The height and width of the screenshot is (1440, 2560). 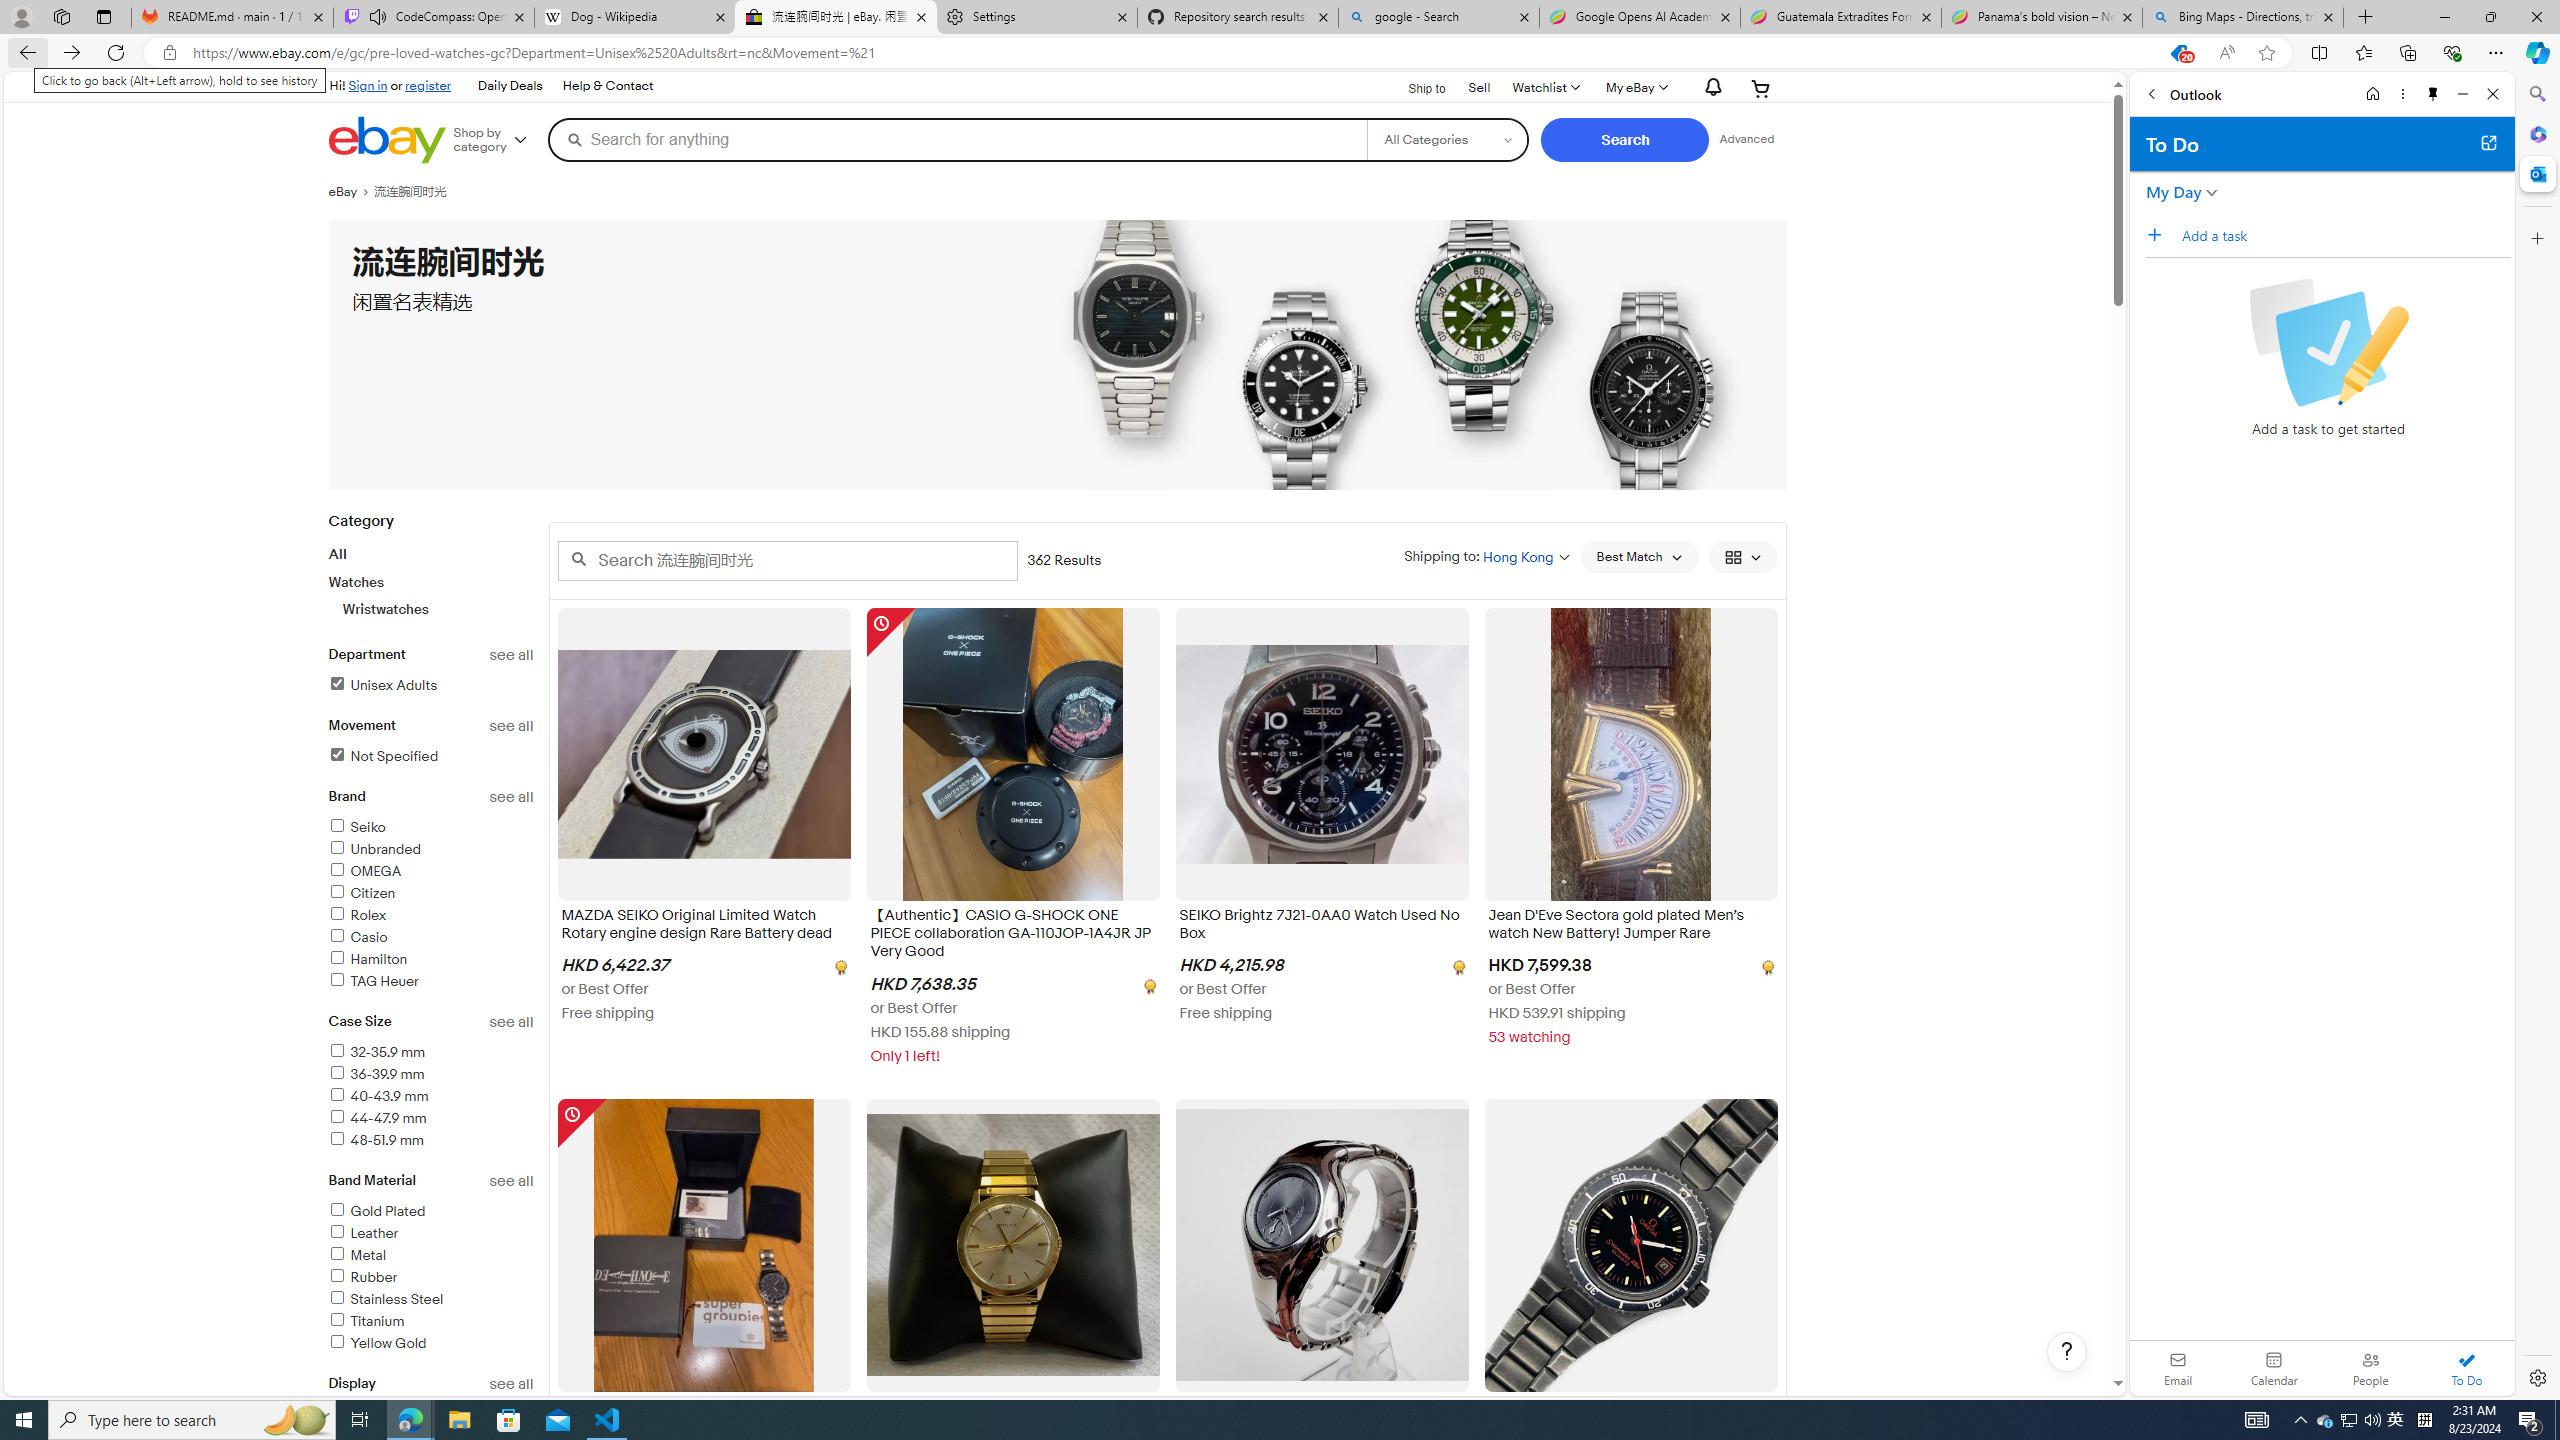 I want to click on Wristwatches, so click(x=439, y=608).